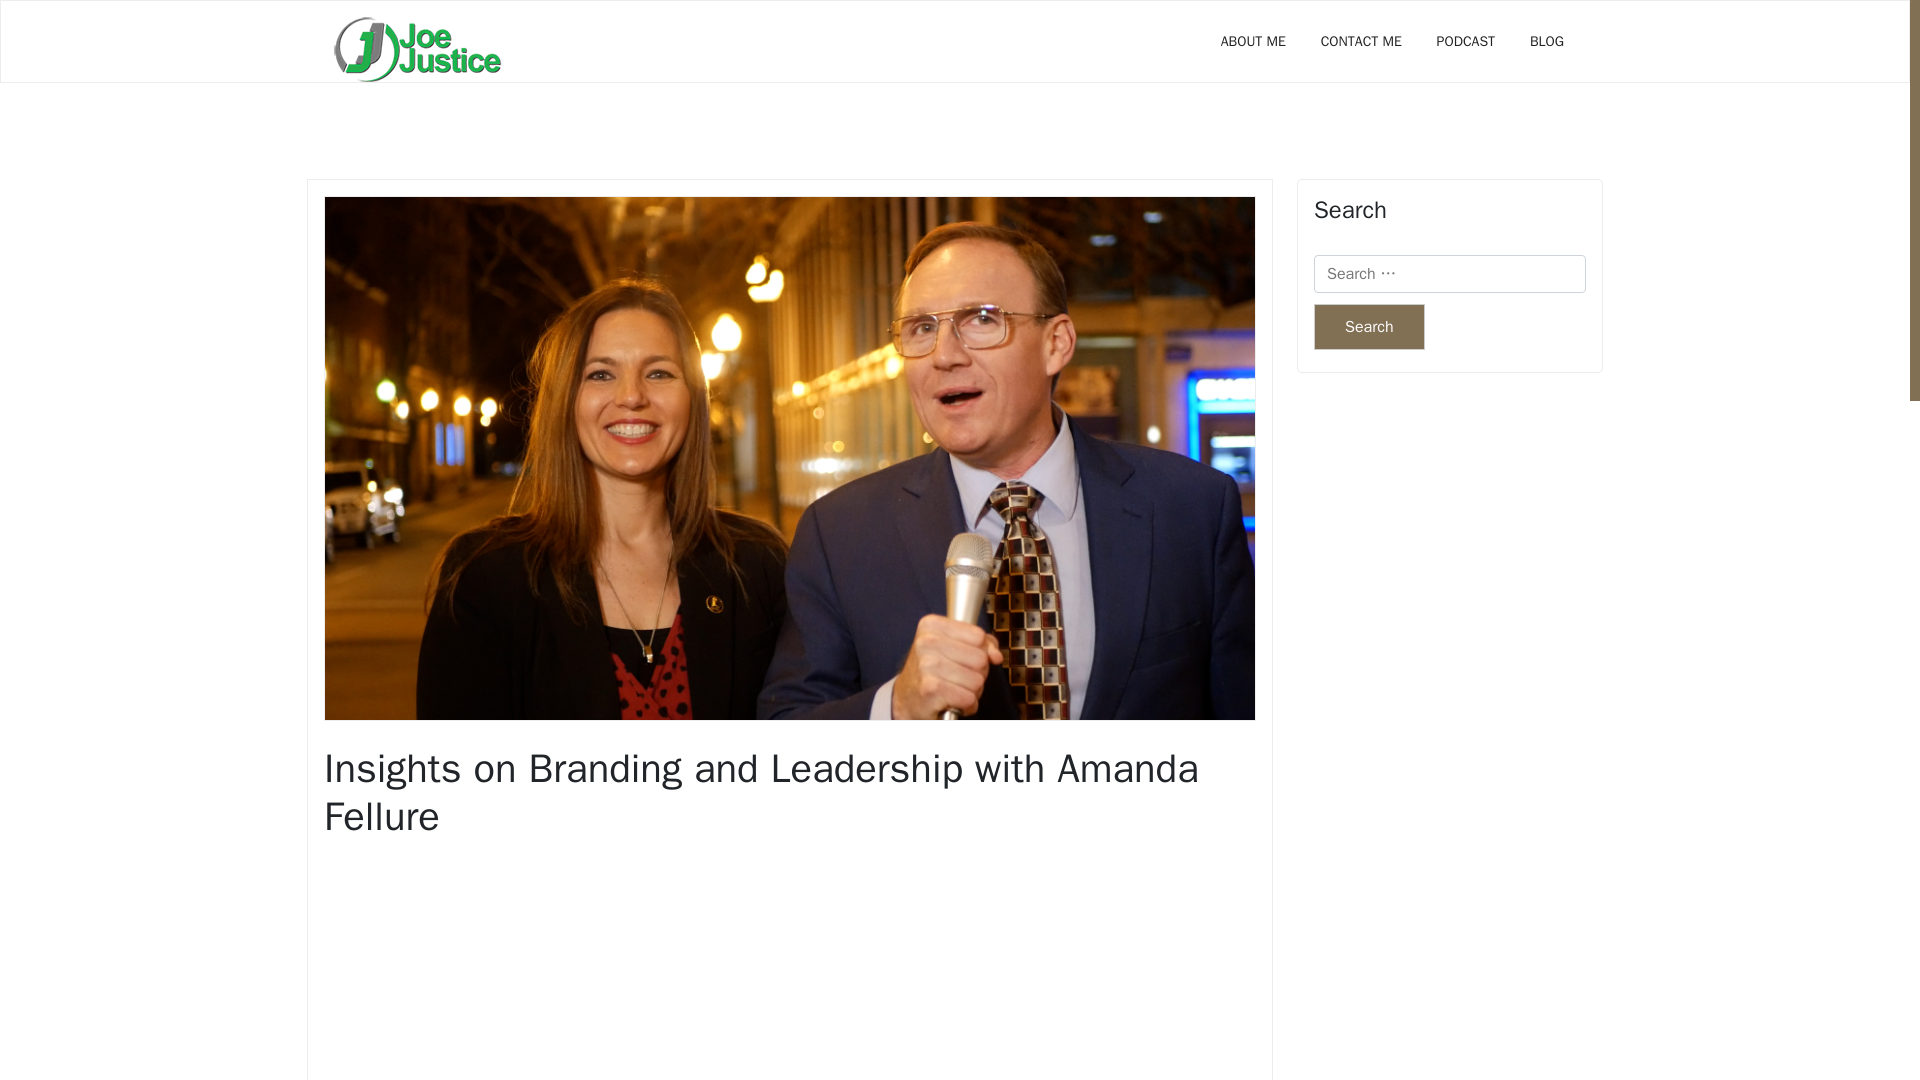 Image resolution: width=1920 pixels, height=1080 pixels. I want to click on Search, so click(1368, 326).